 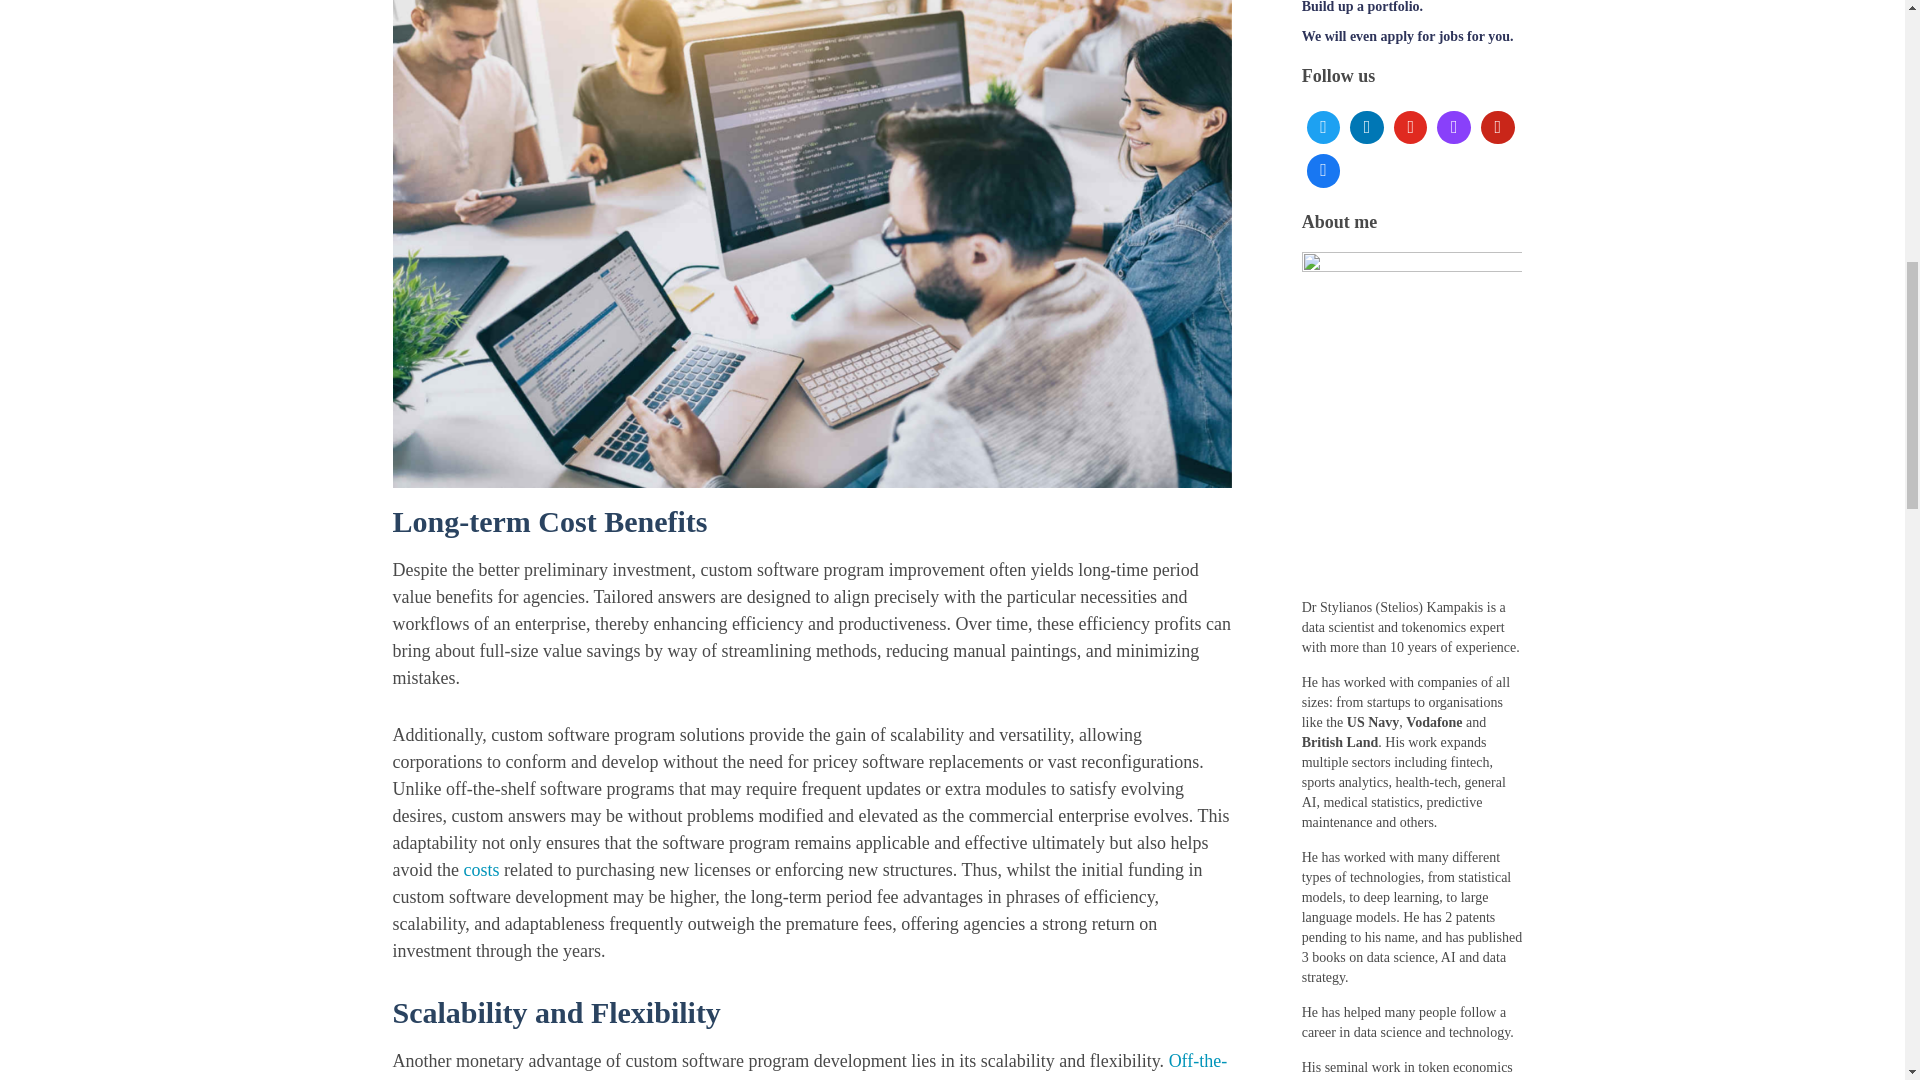 I want to click on WordPress, so click(x=1410, y=128).